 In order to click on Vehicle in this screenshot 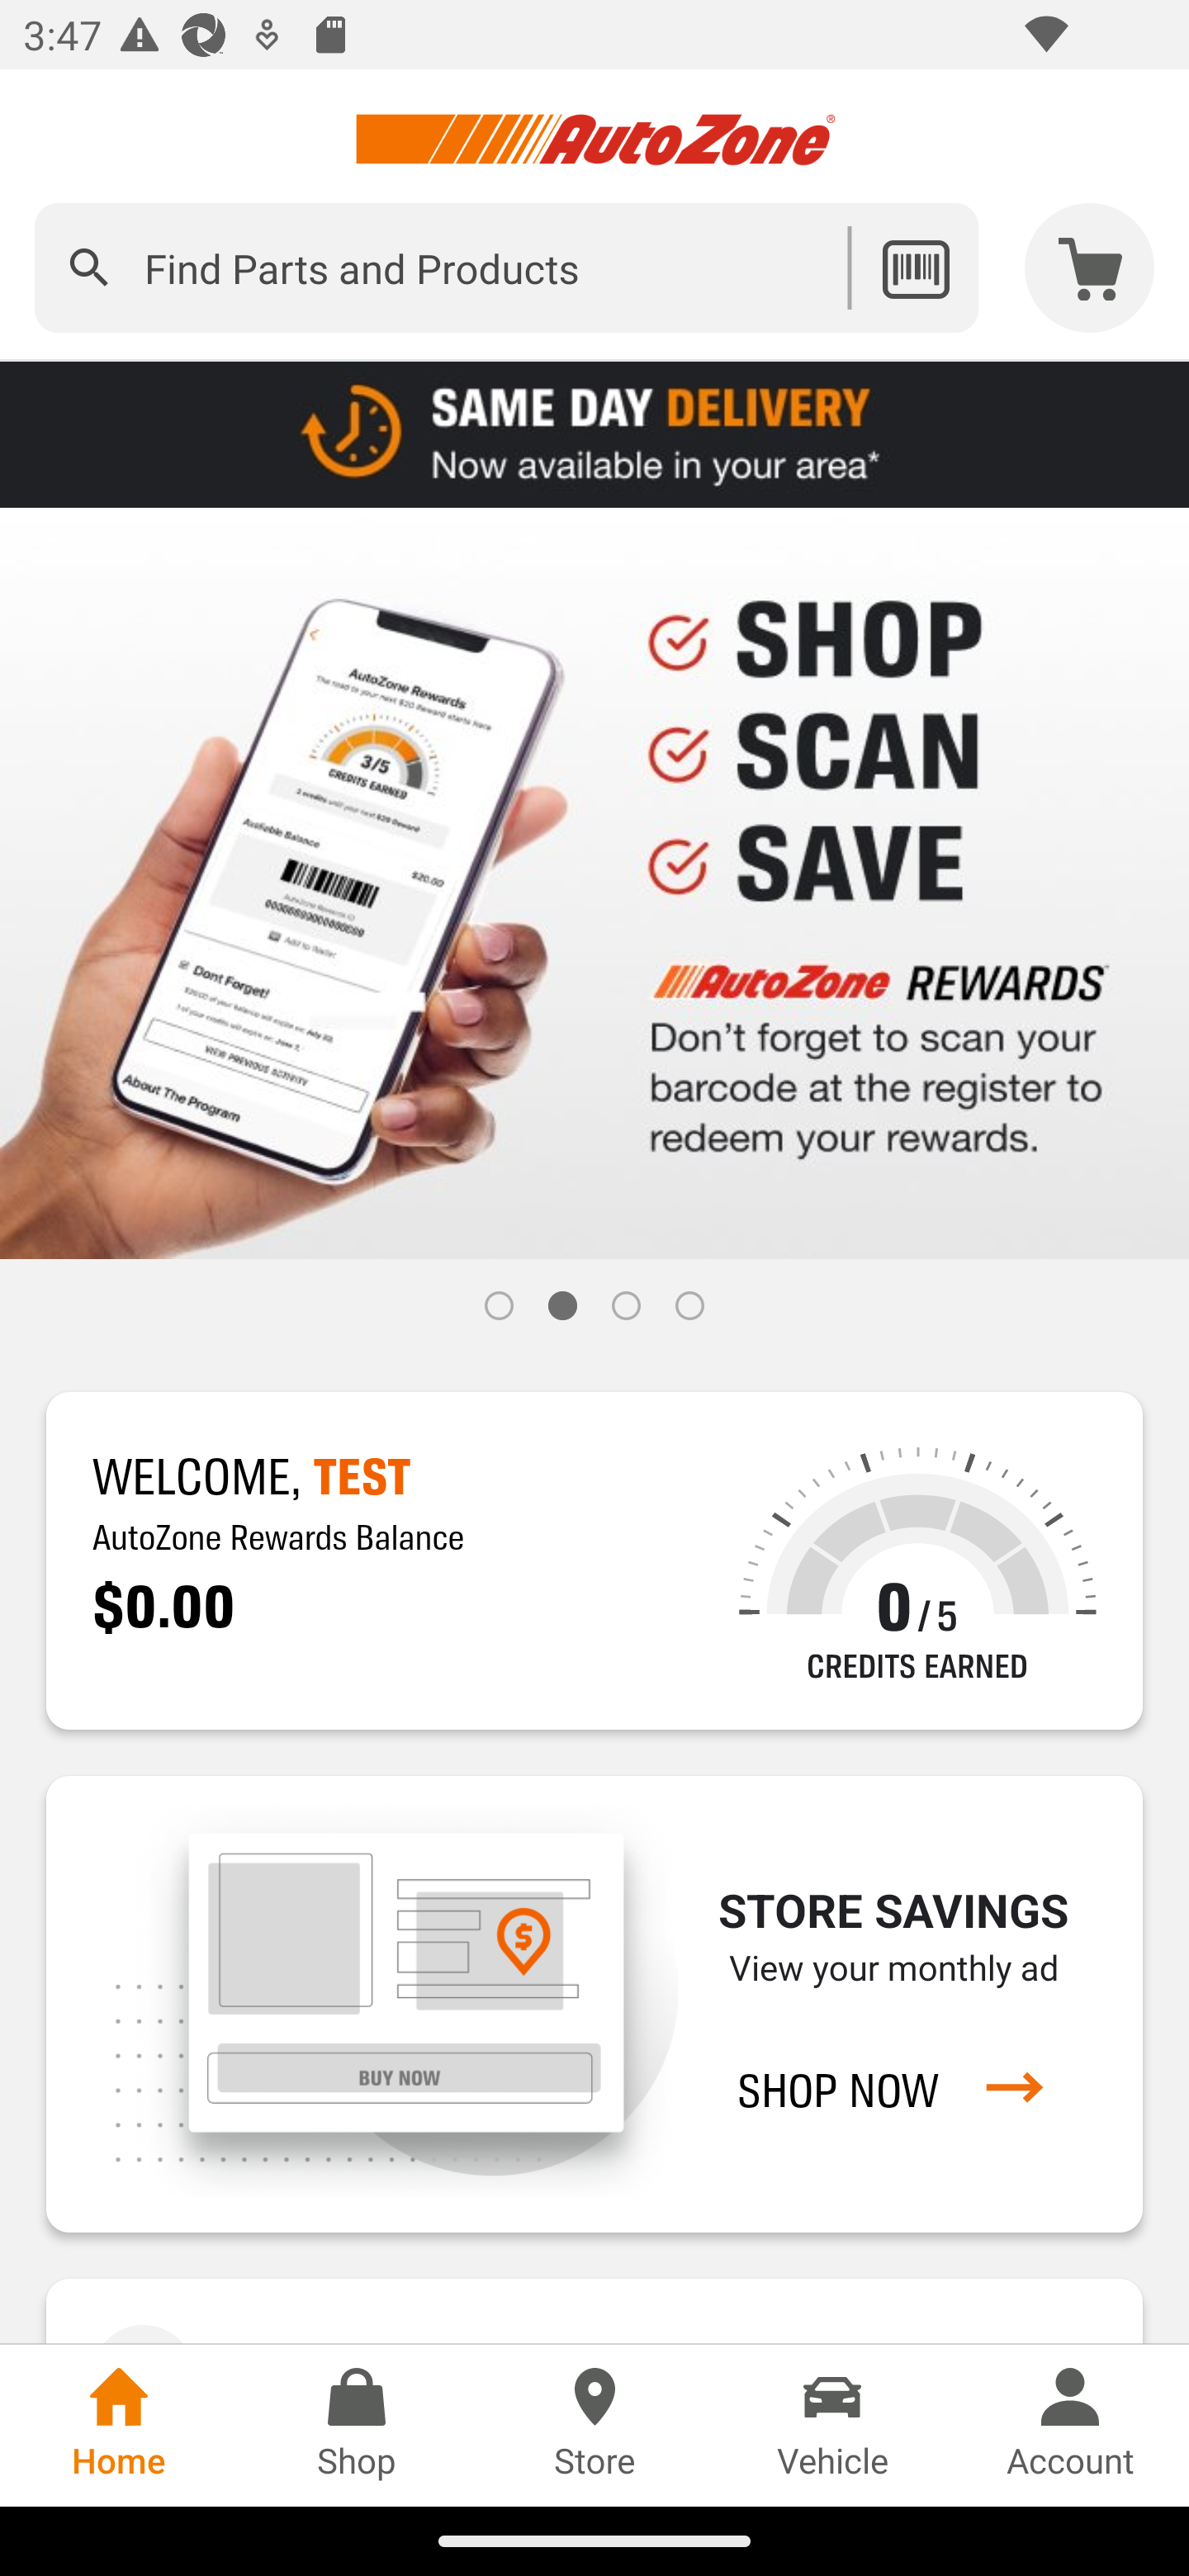, I will do `click(832, 2425)`.